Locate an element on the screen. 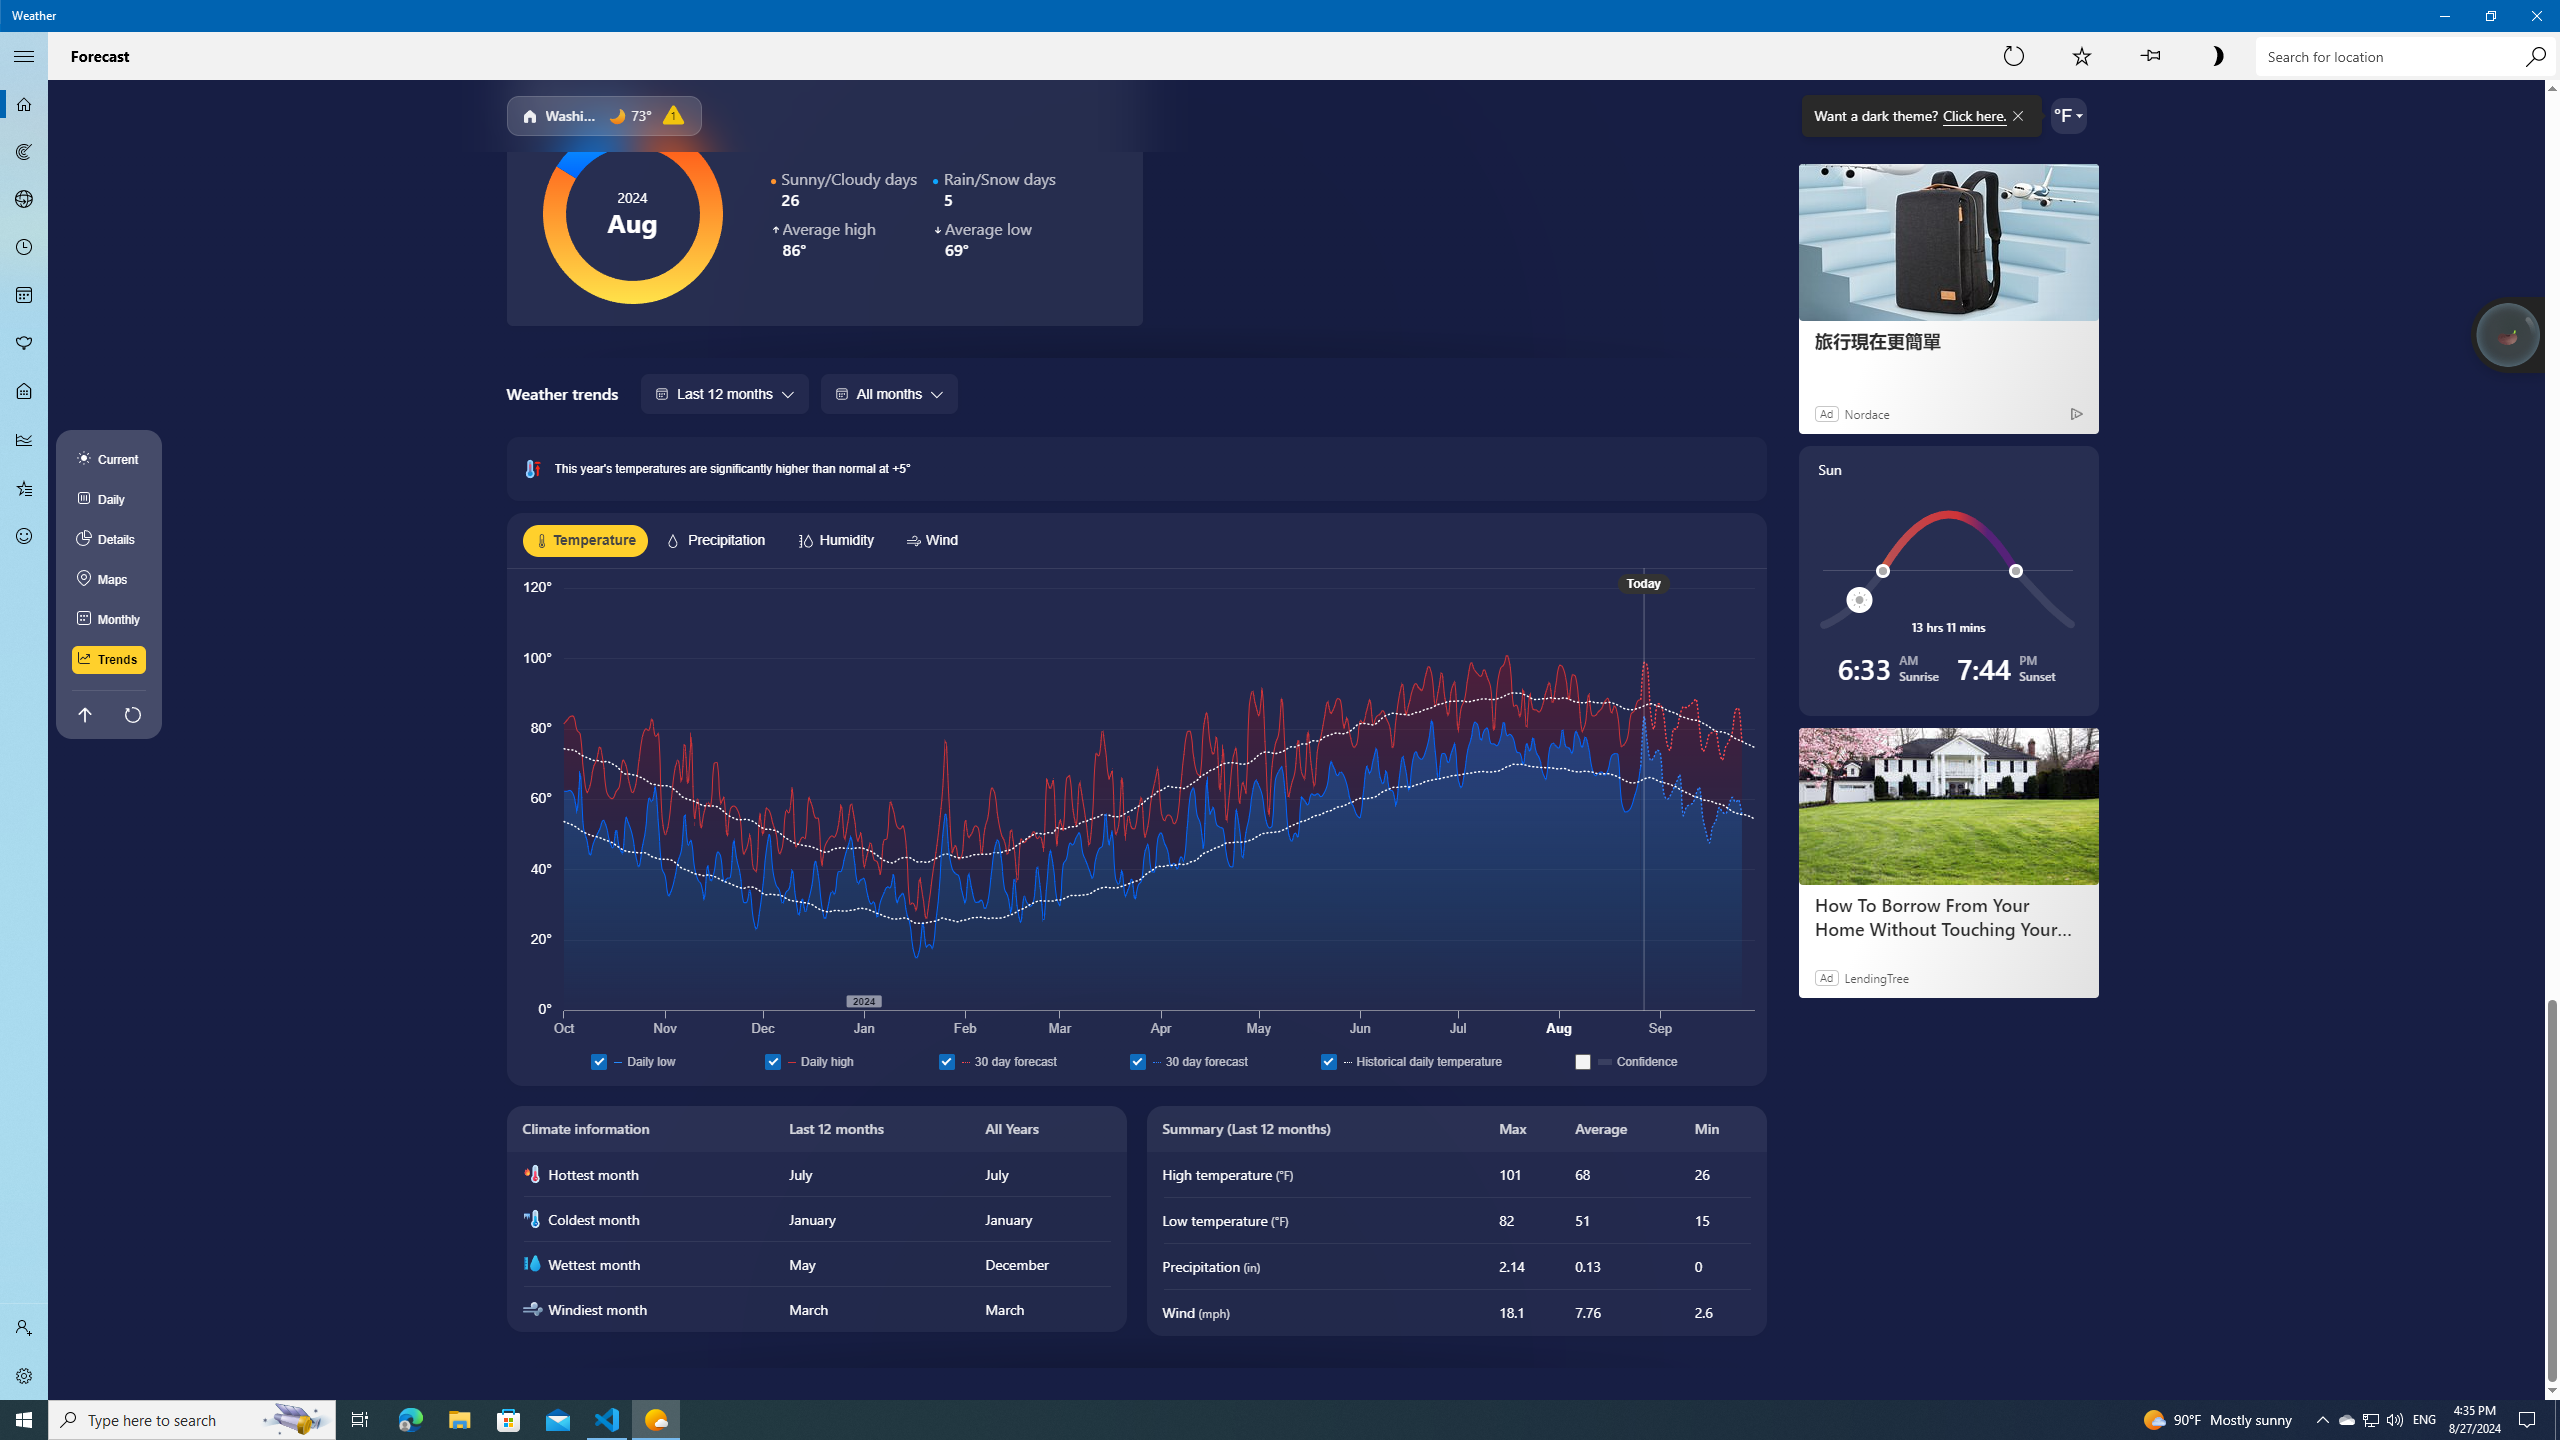 The width and height of the screenshot is (2560, 1440). Close Weather is located at coordinates (2536, 16).